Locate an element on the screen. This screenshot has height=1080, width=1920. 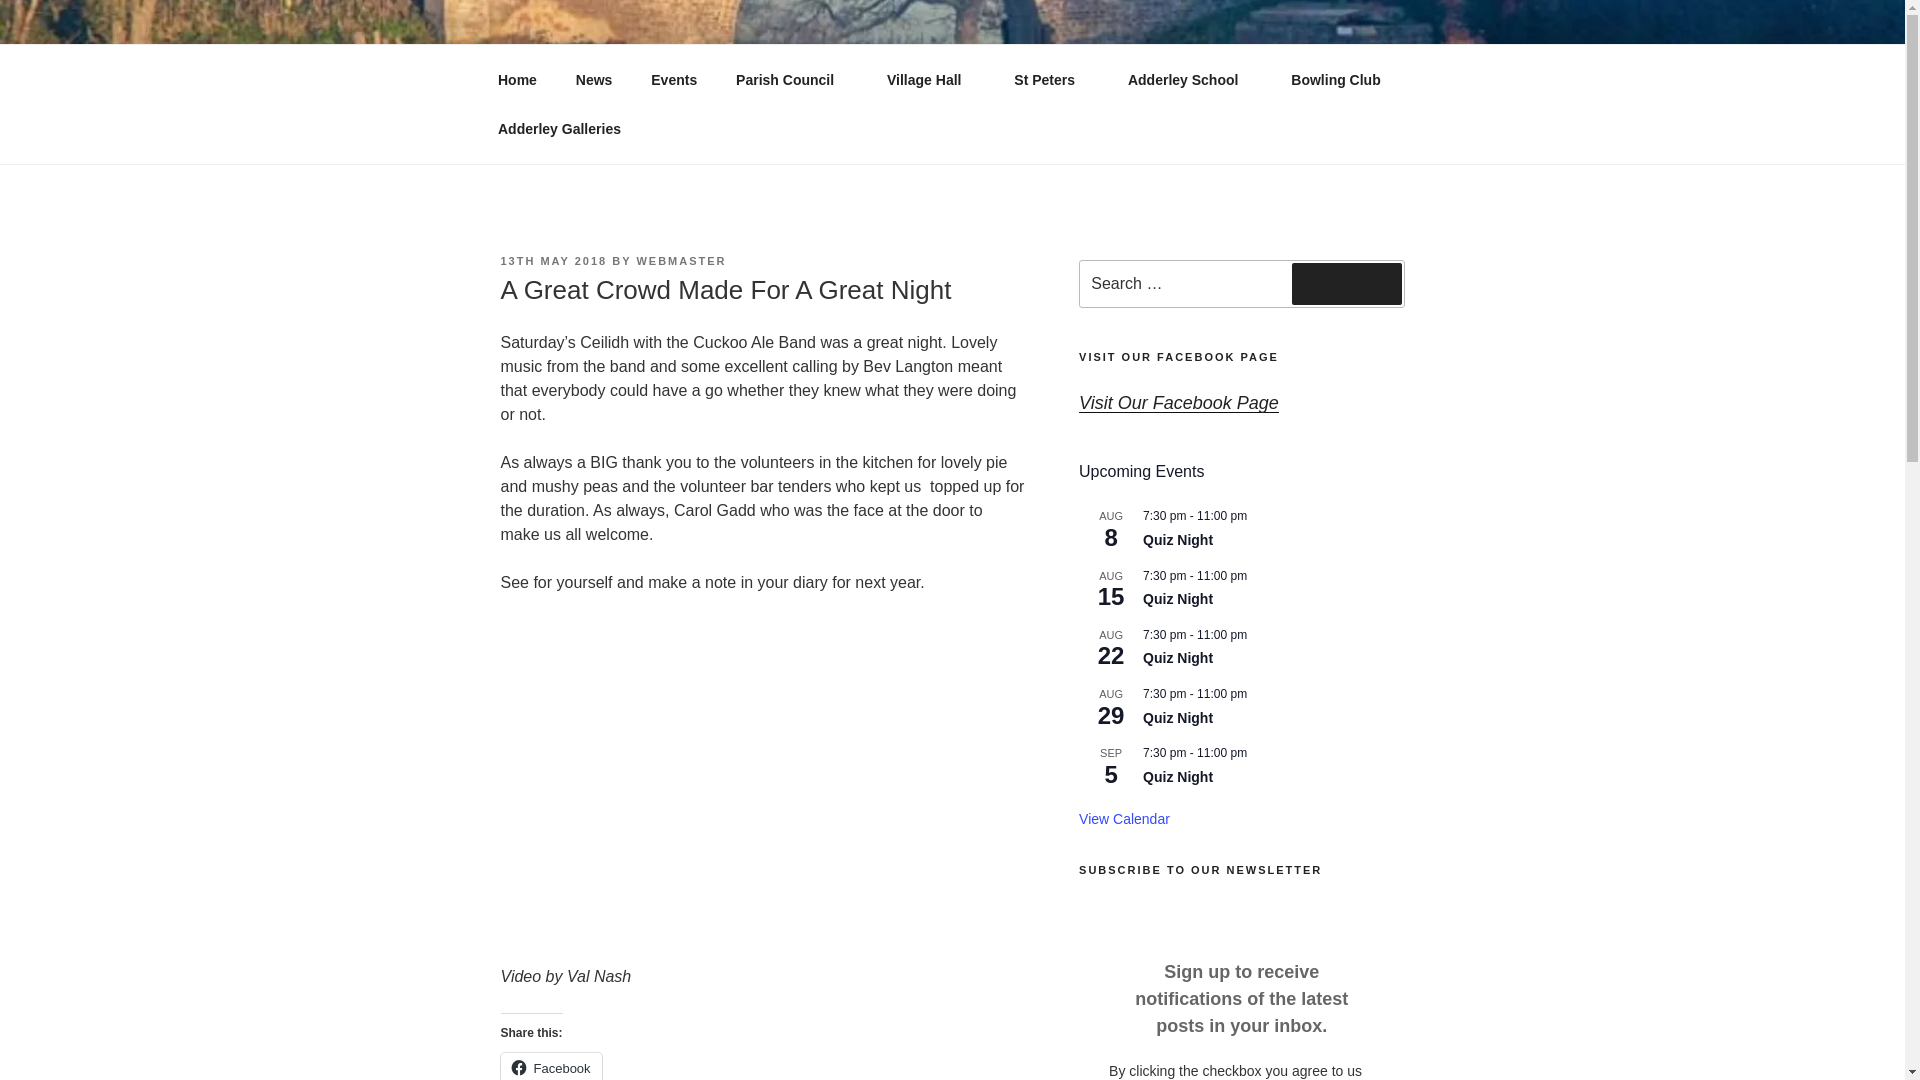
View more events. is located at coordinates (1124, 820).